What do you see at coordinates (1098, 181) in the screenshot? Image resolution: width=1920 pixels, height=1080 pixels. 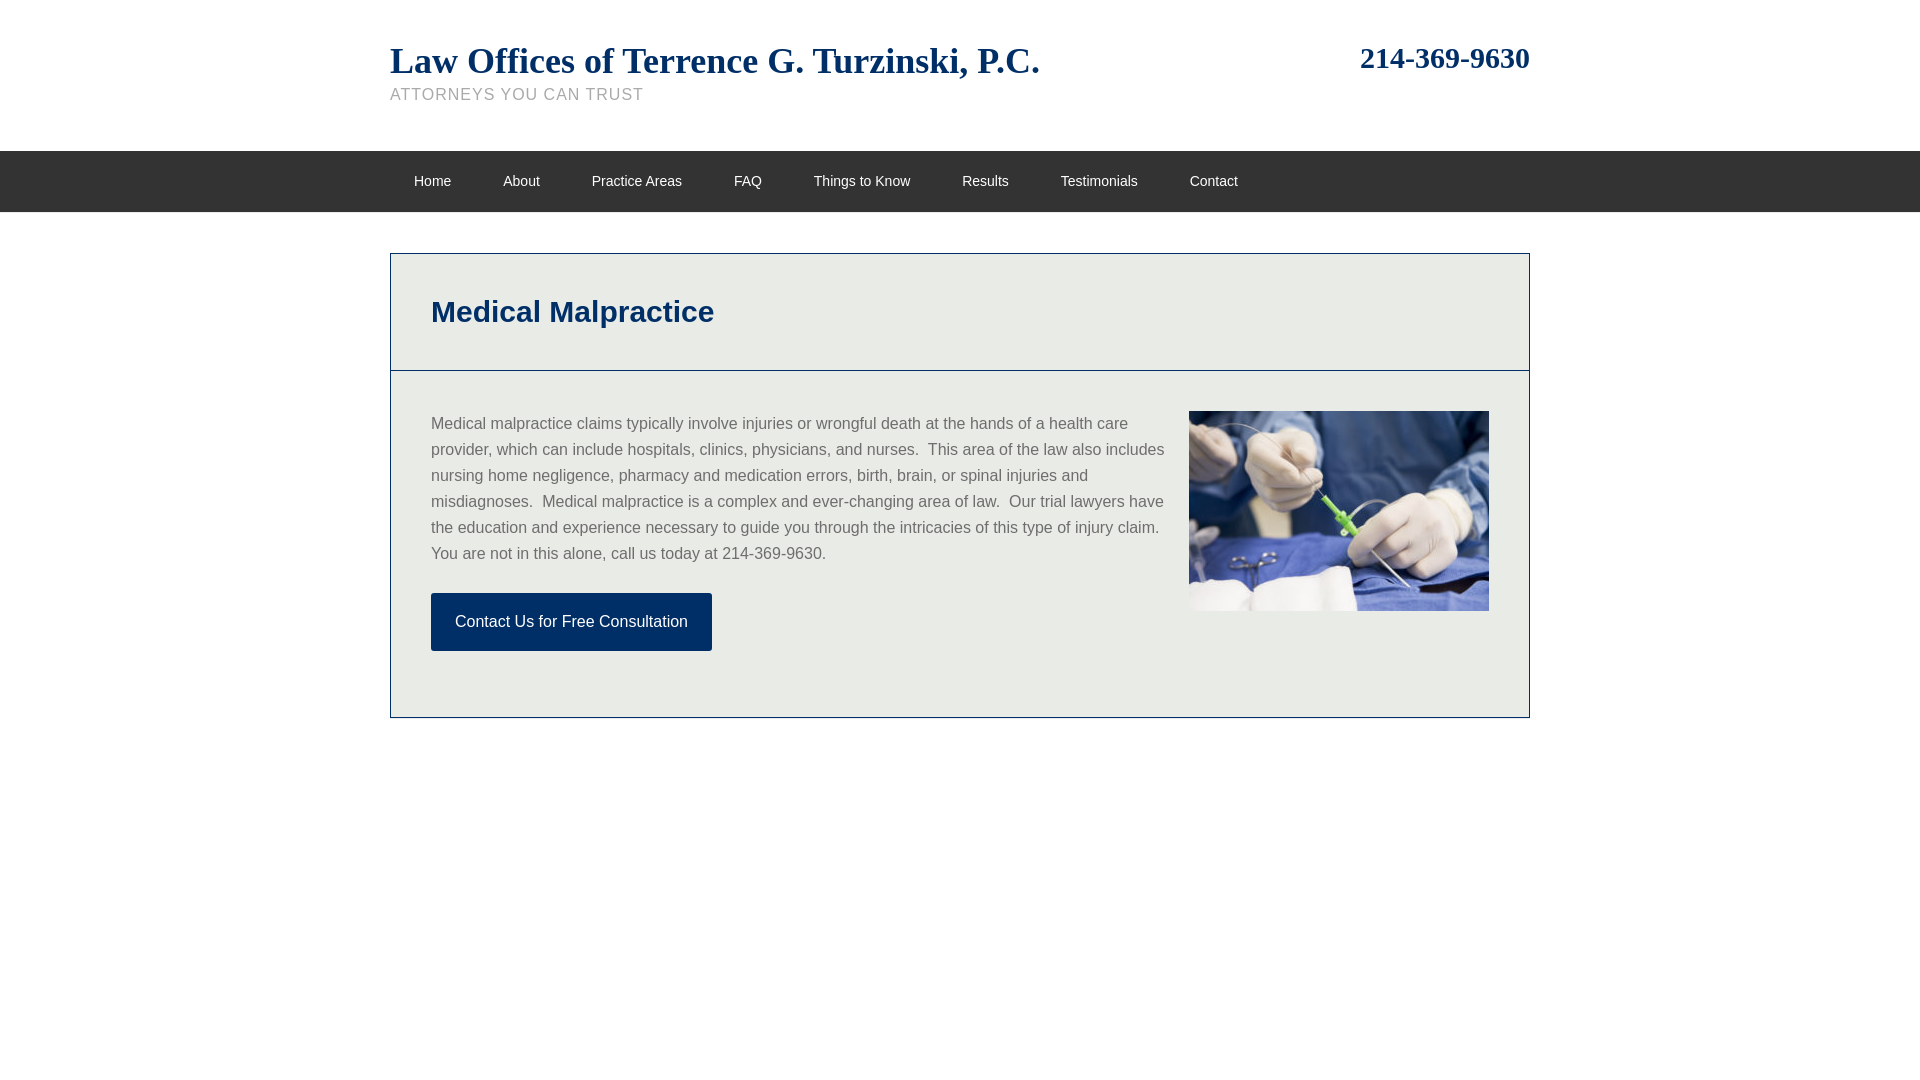 I see `Testimonials` at bounding box center [1098, 181].